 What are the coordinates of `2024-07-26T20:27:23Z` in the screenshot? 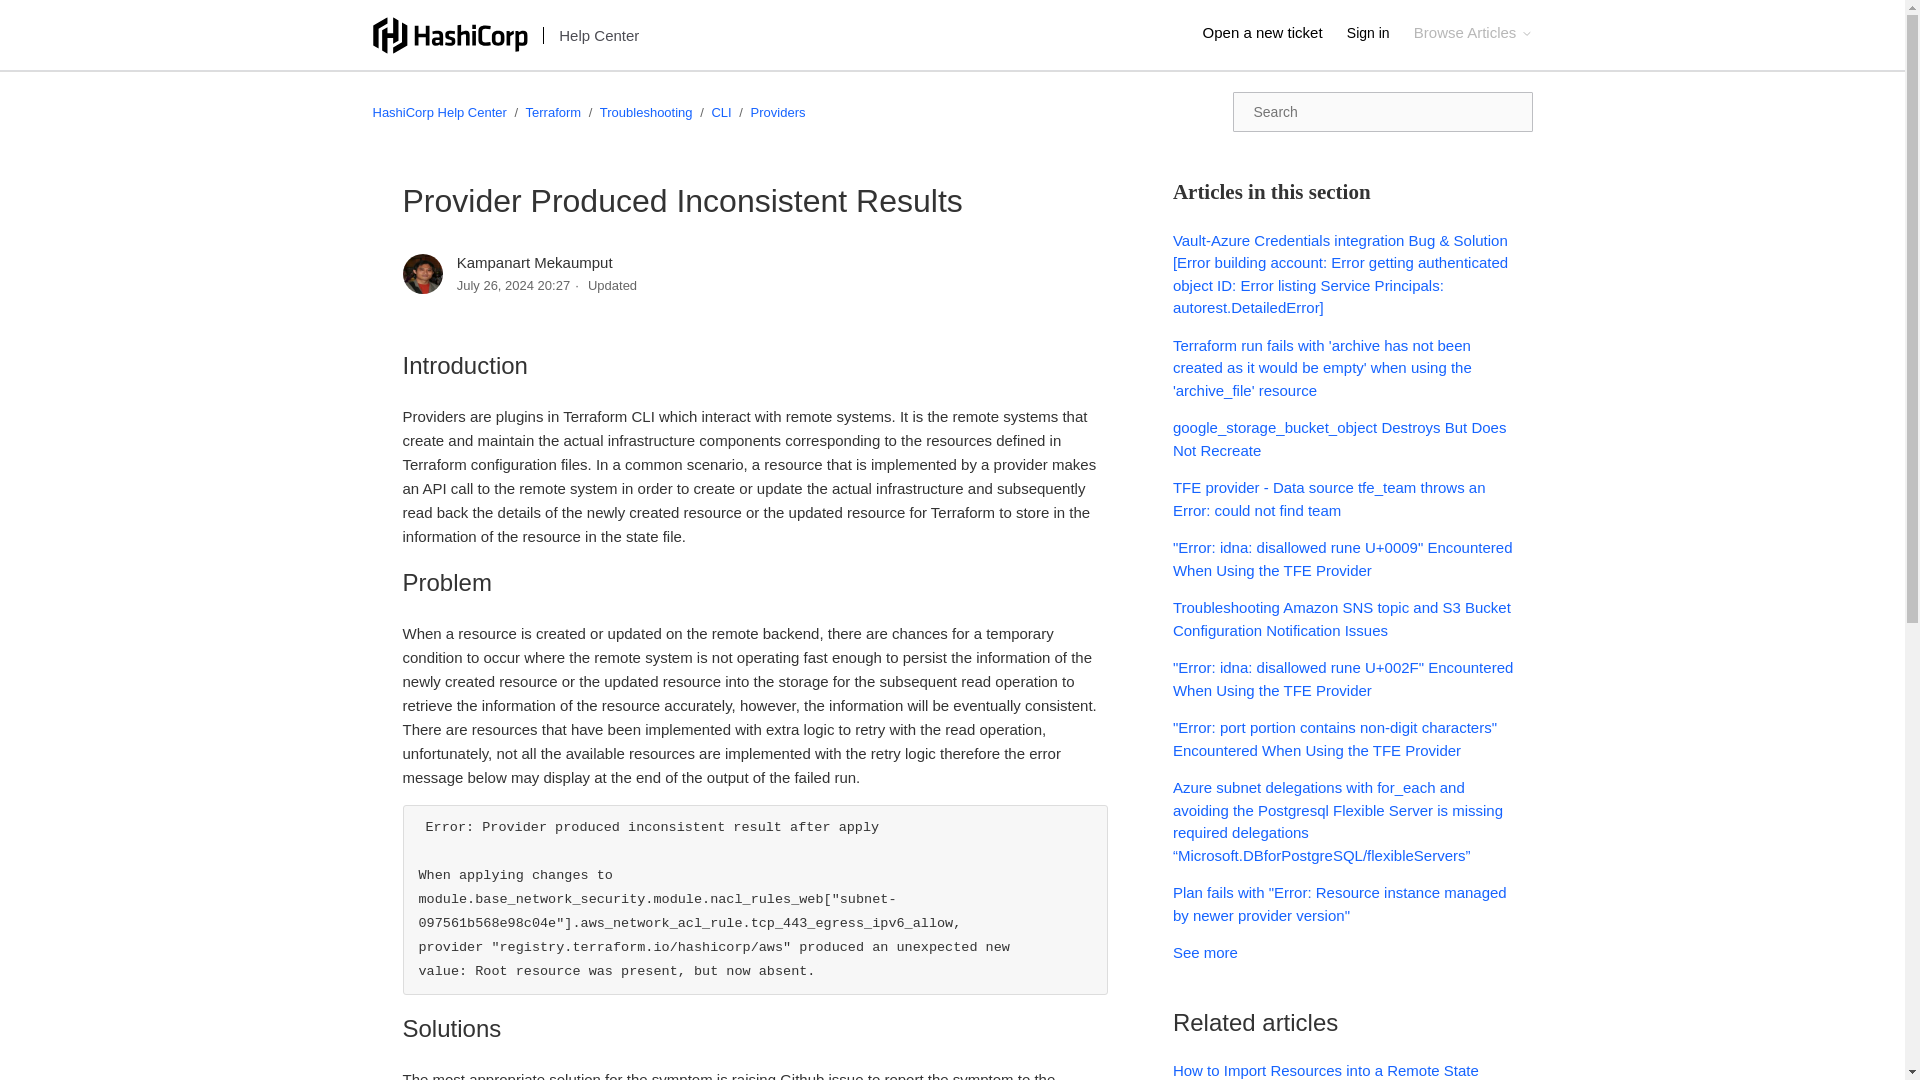 It's located at (513, 284).